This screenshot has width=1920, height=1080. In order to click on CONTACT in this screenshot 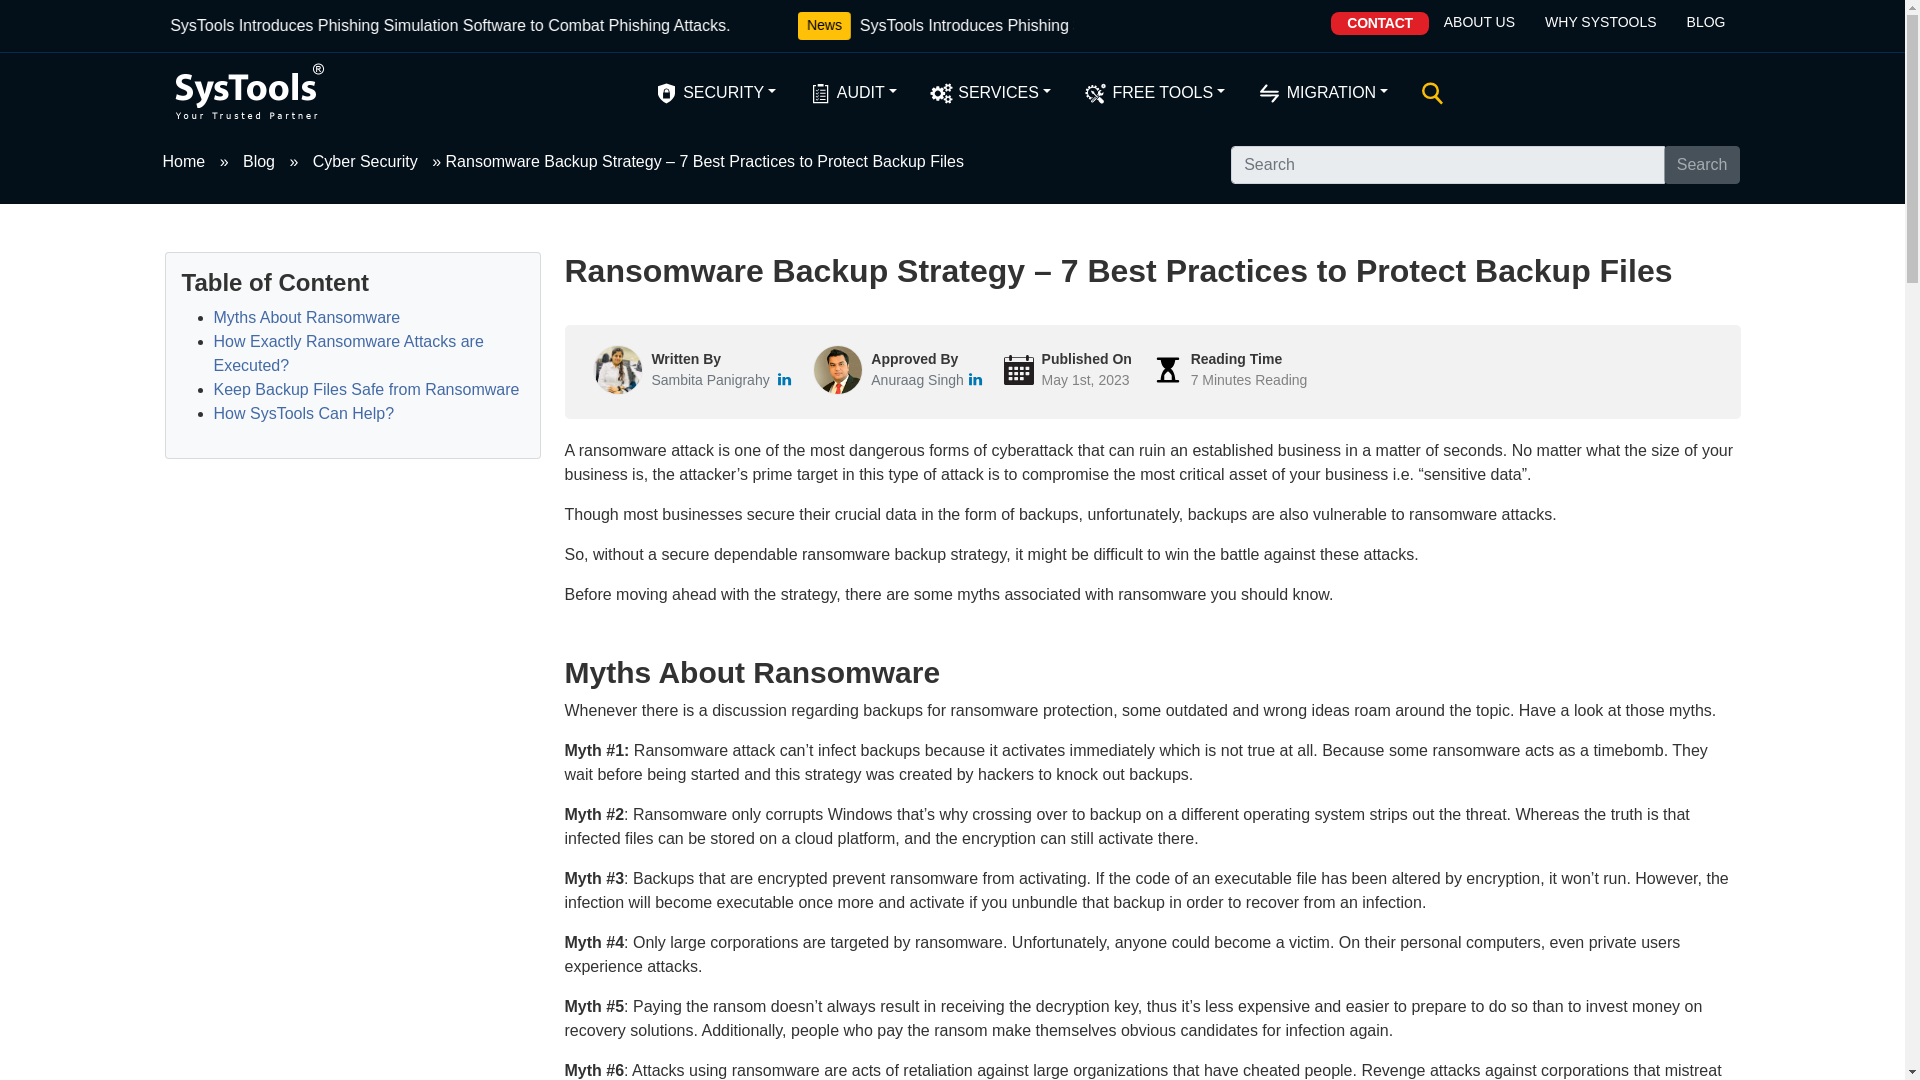, I will do `click(1379, 22)`.